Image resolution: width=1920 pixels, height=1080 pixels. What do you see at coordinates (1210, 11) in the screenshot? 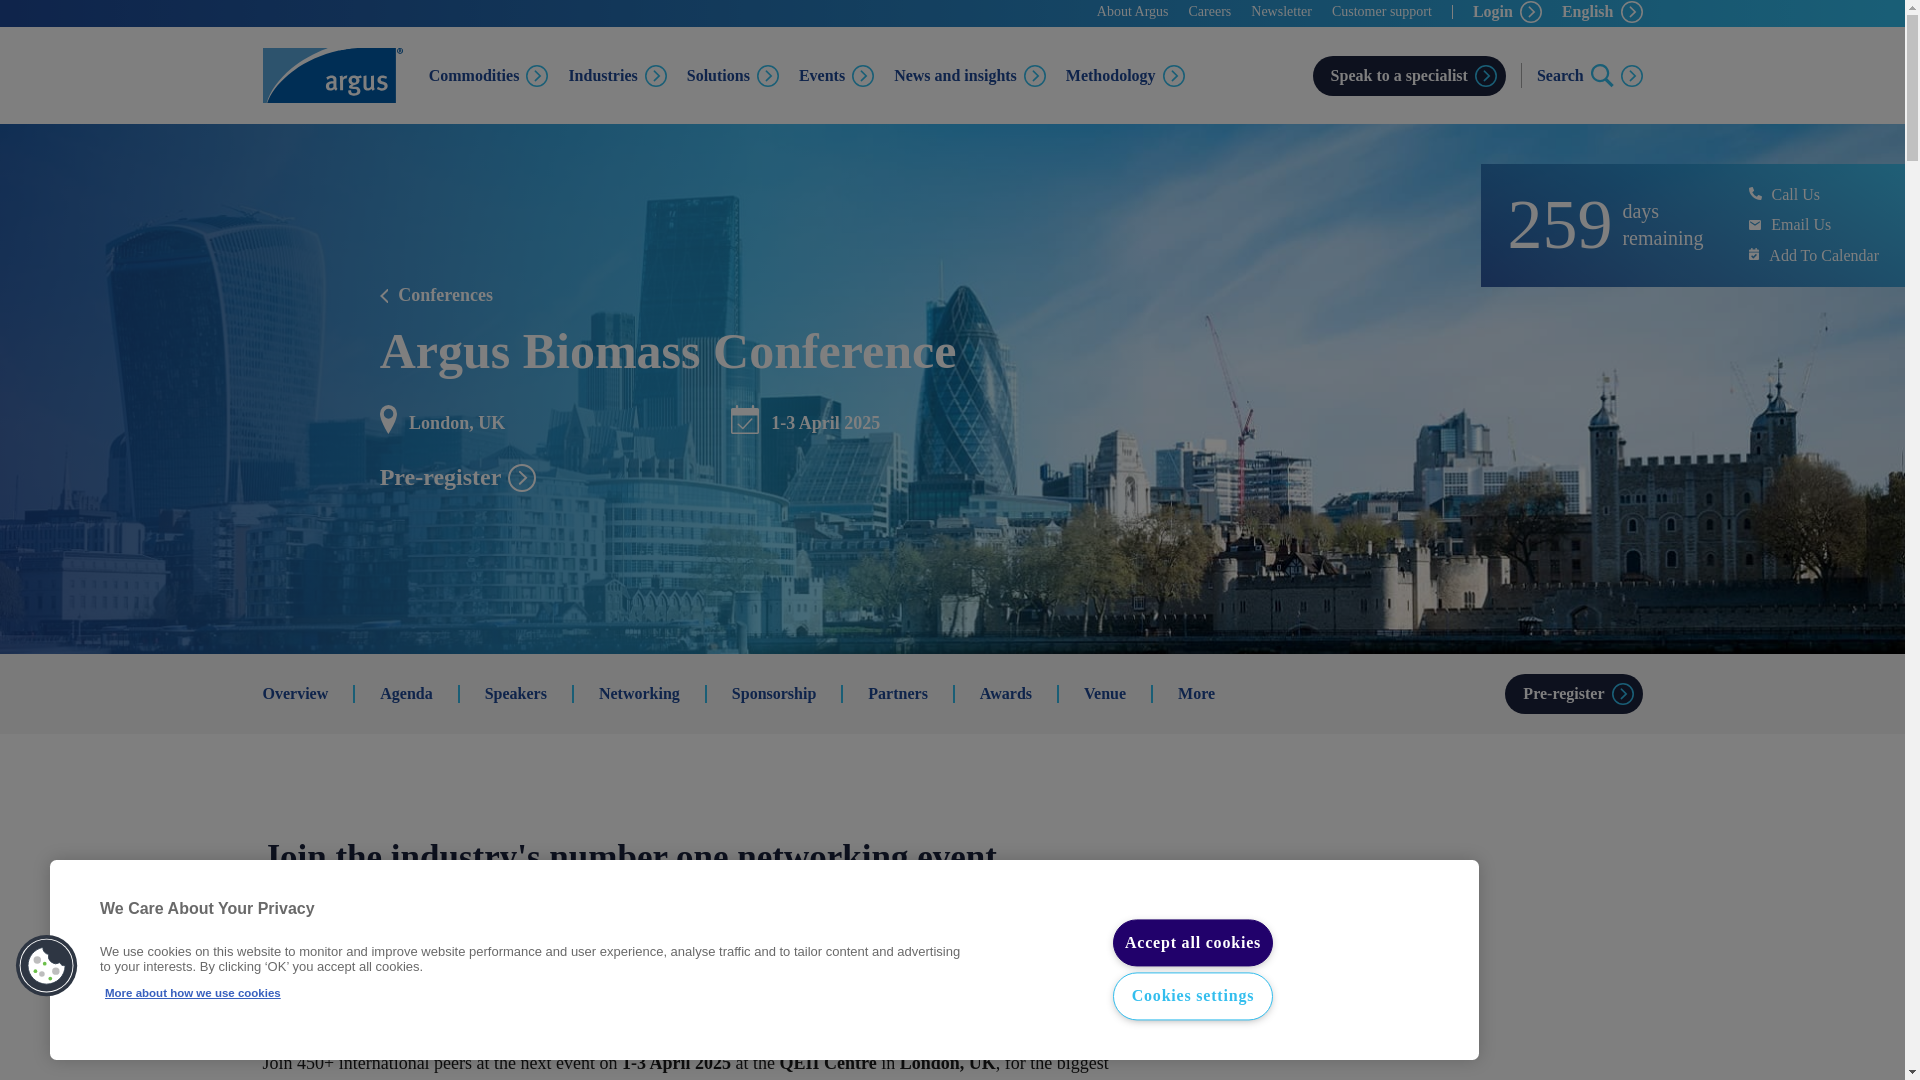
I see `Careers` at bounding box center [1210, 11].